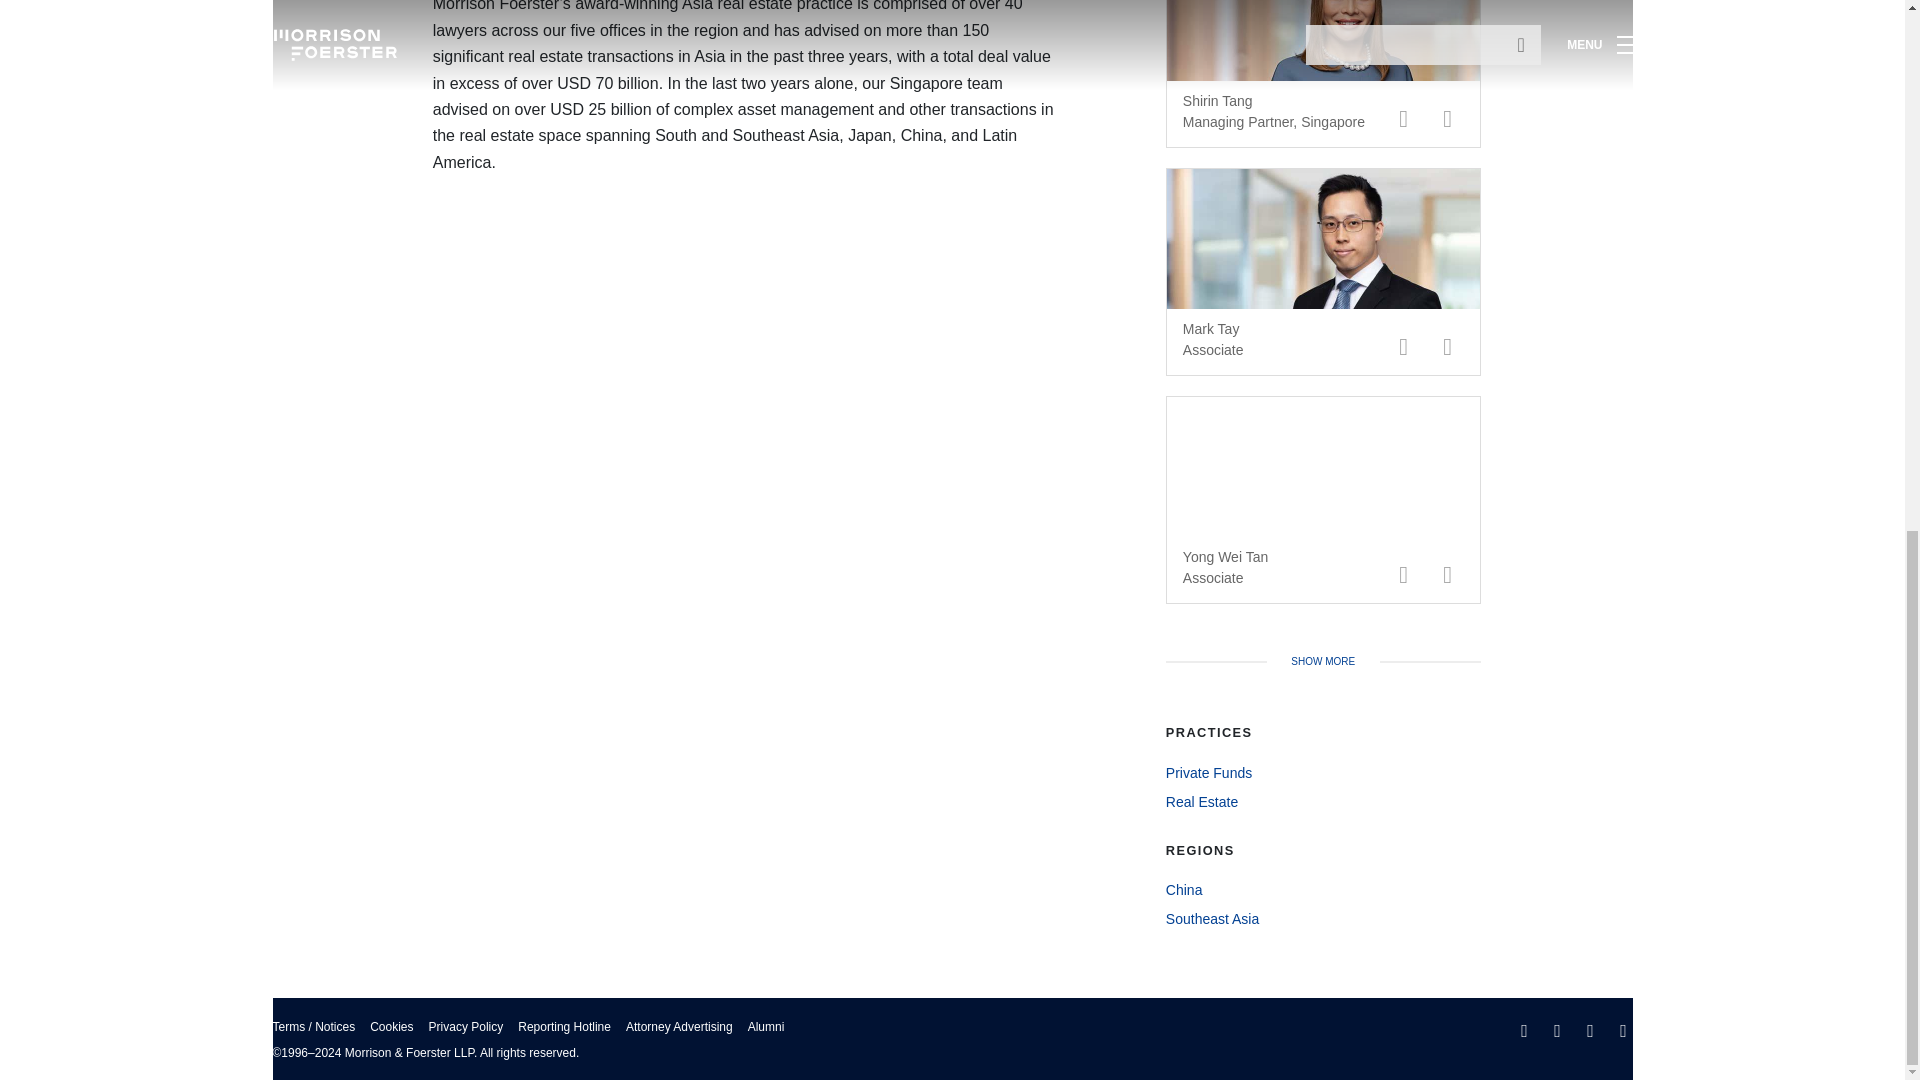 Image resolution: width=1920 pixels, height=1080 pixels. I want to click on email Mark Tay, so click(1404, 346).